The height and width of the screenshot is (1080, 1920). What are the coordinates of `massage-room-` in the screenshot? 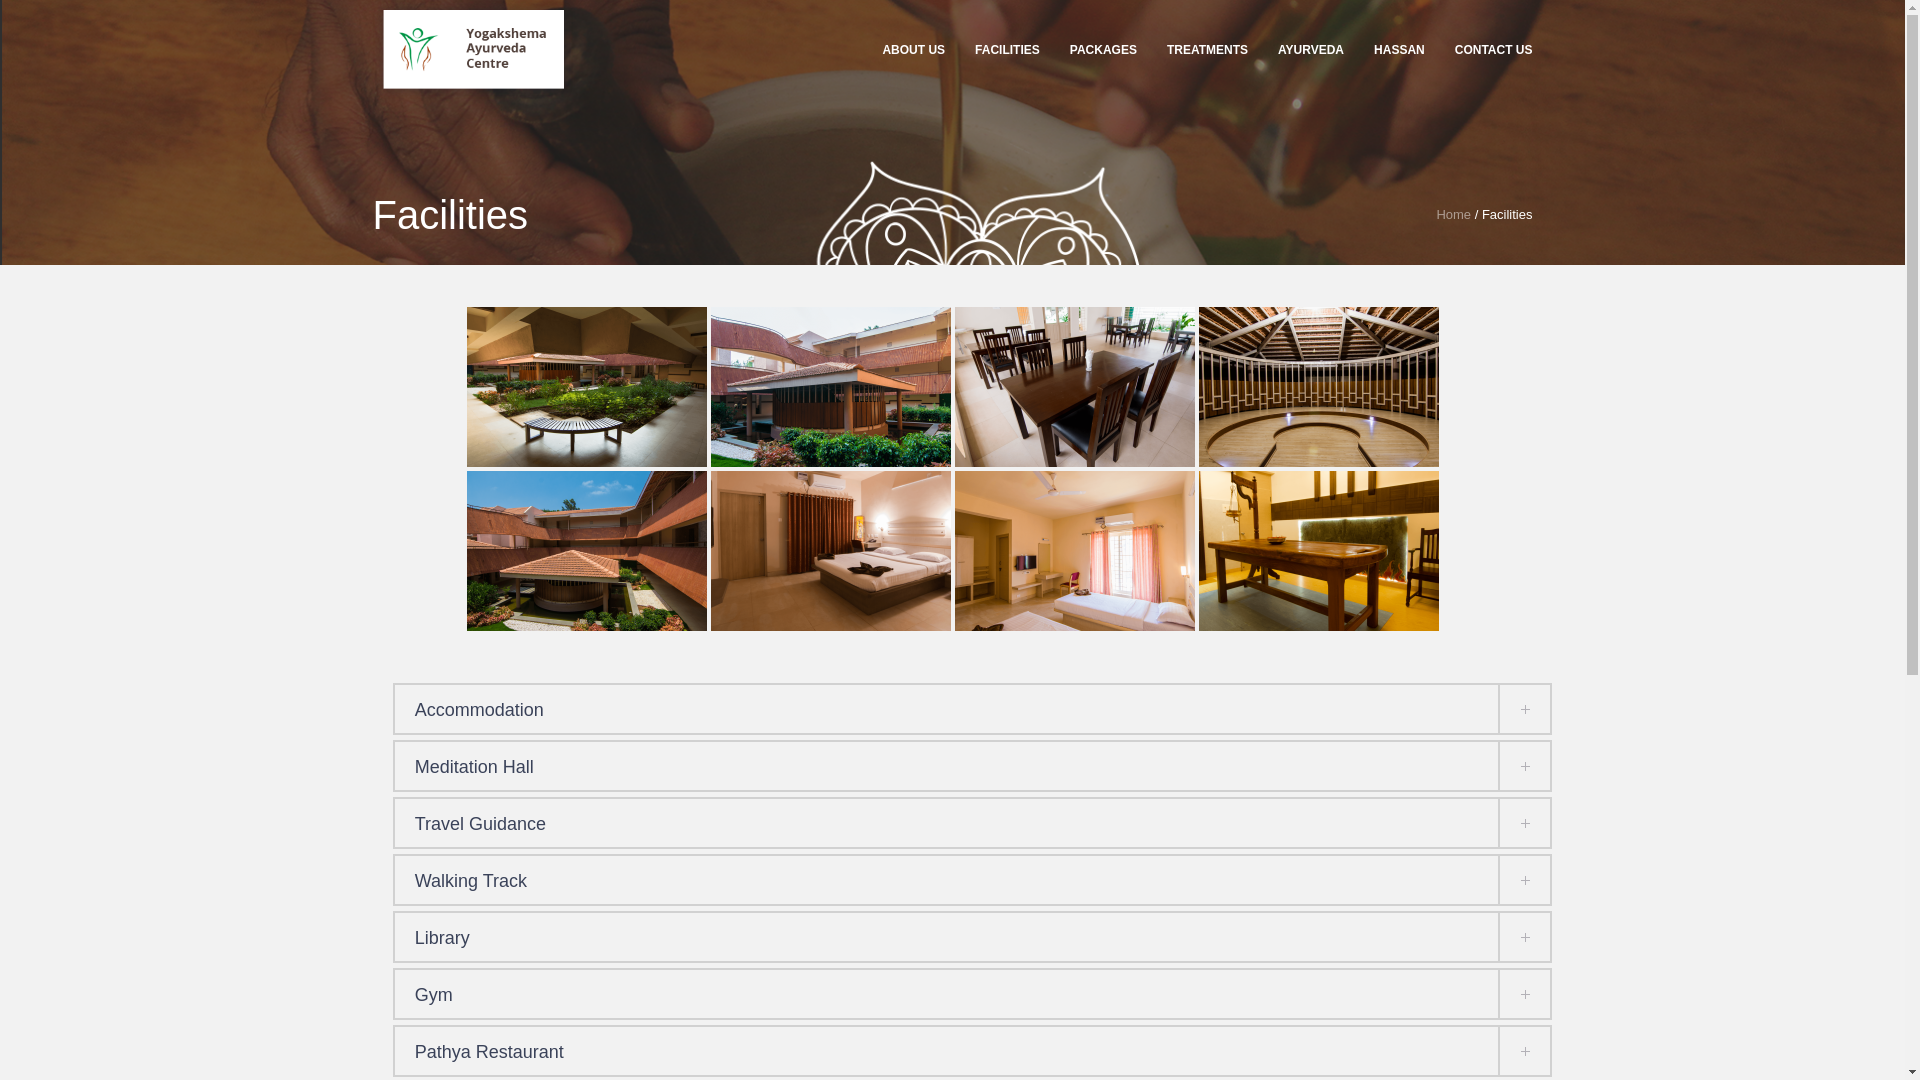 It's located at (1318, 550).